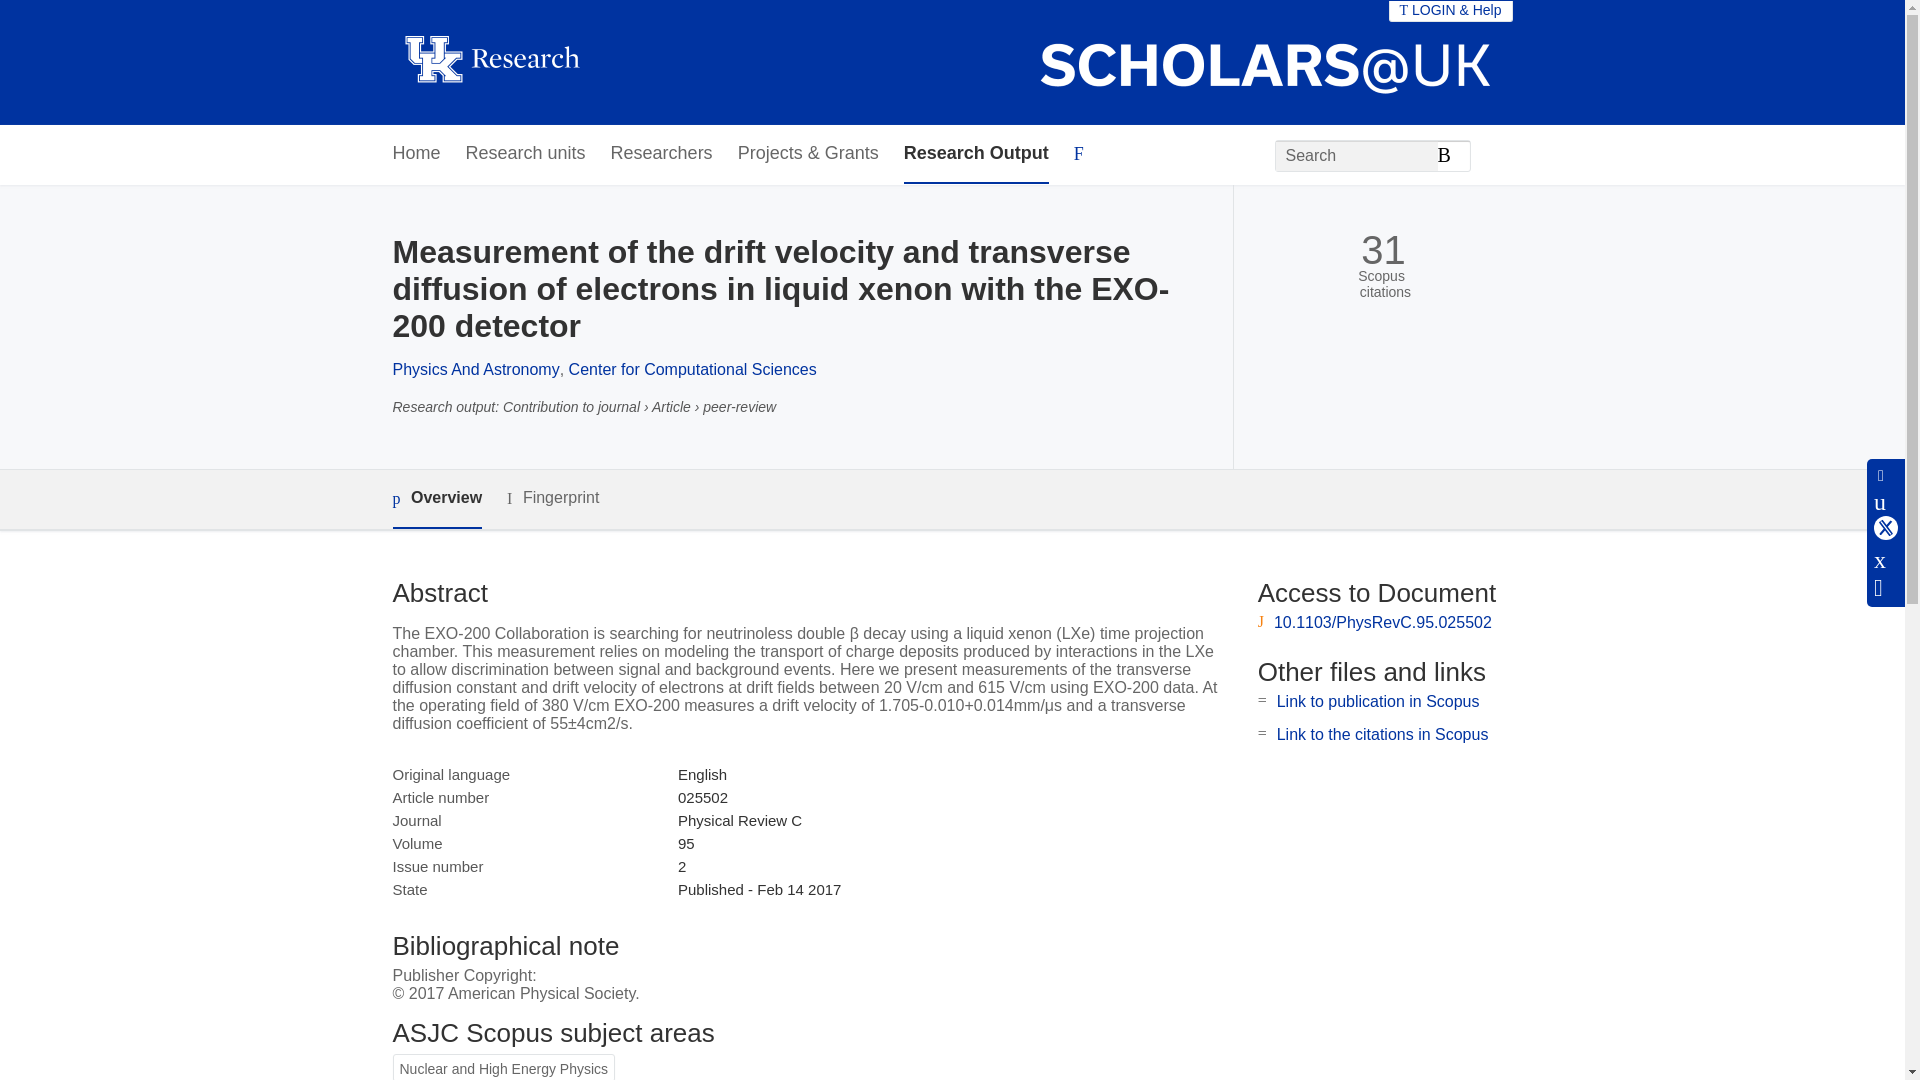 The height and width of the screenshot is (1080, 1920). I want to click on Link to the citations in Scopus, so click(1382, 734).